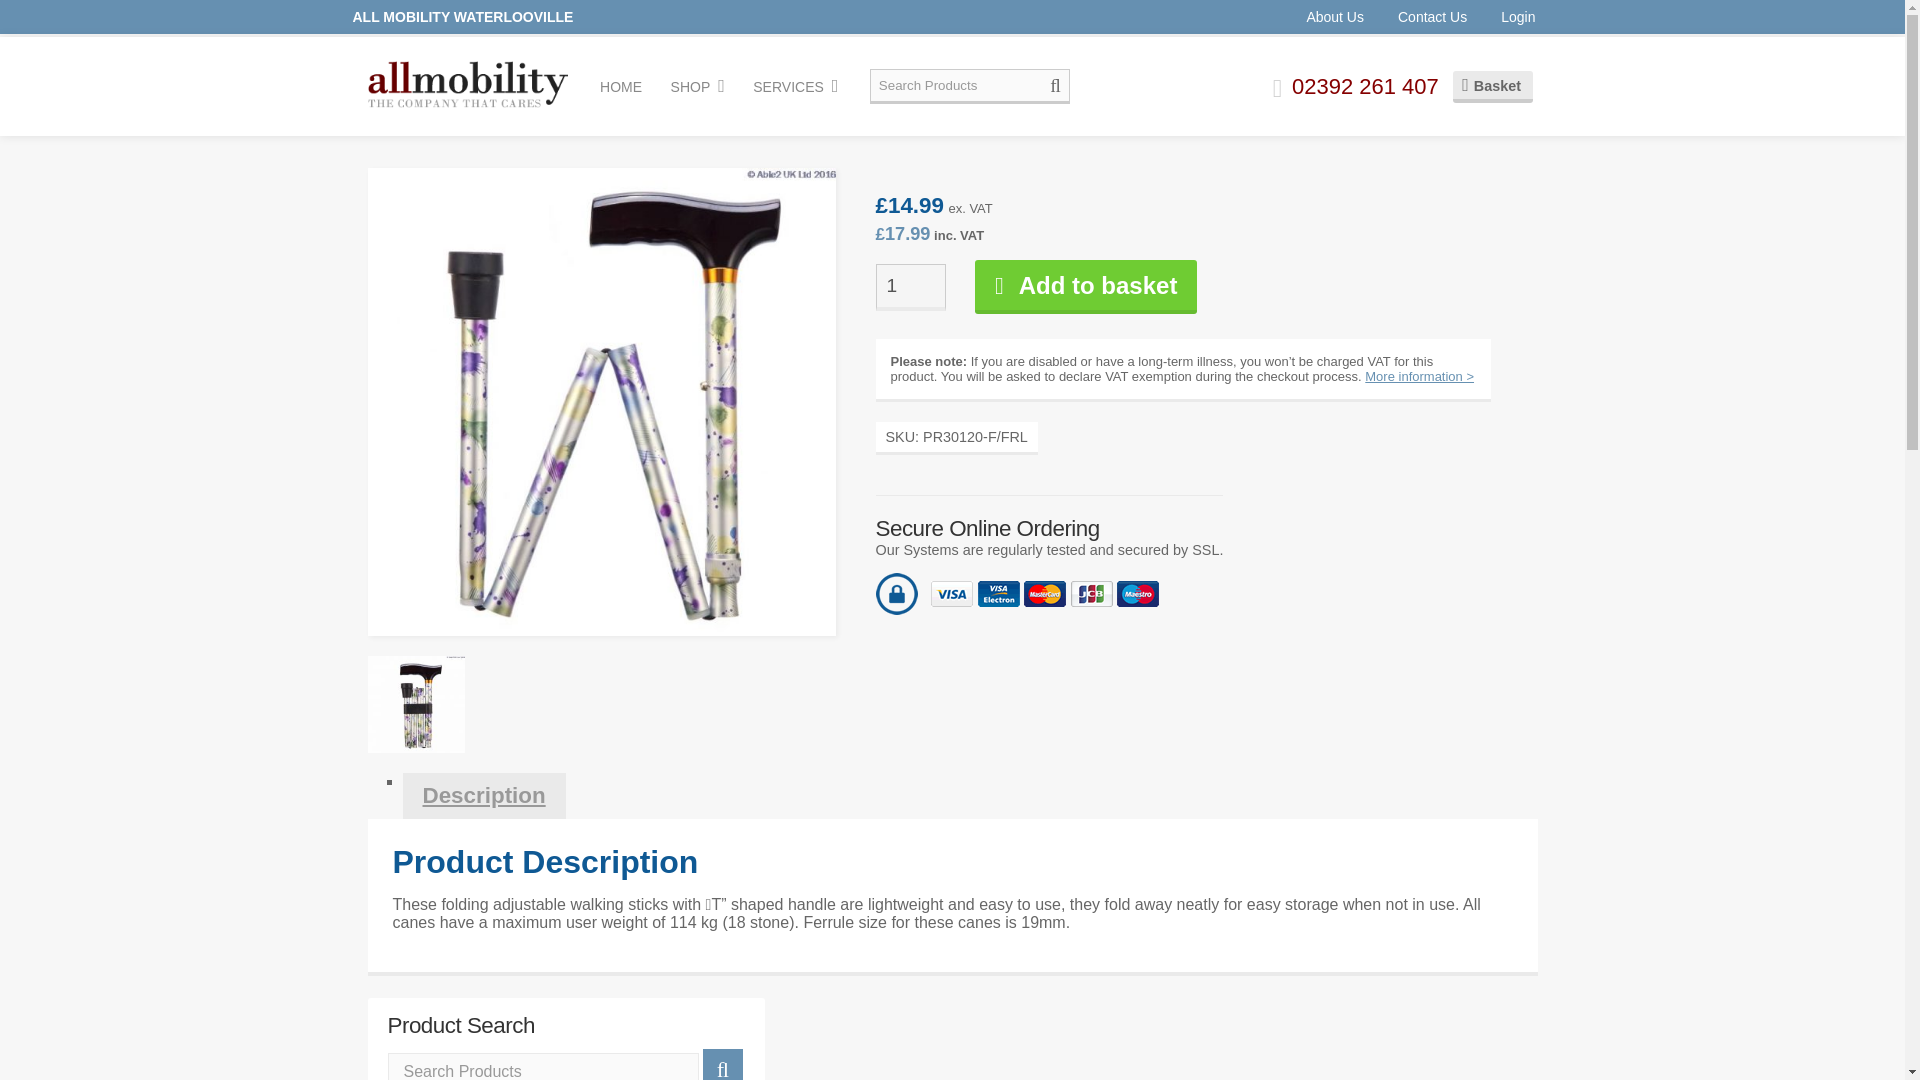  Describe the element at coordinates (1492, 86) in the screenshot. I see `View your shopping basket` at that location.